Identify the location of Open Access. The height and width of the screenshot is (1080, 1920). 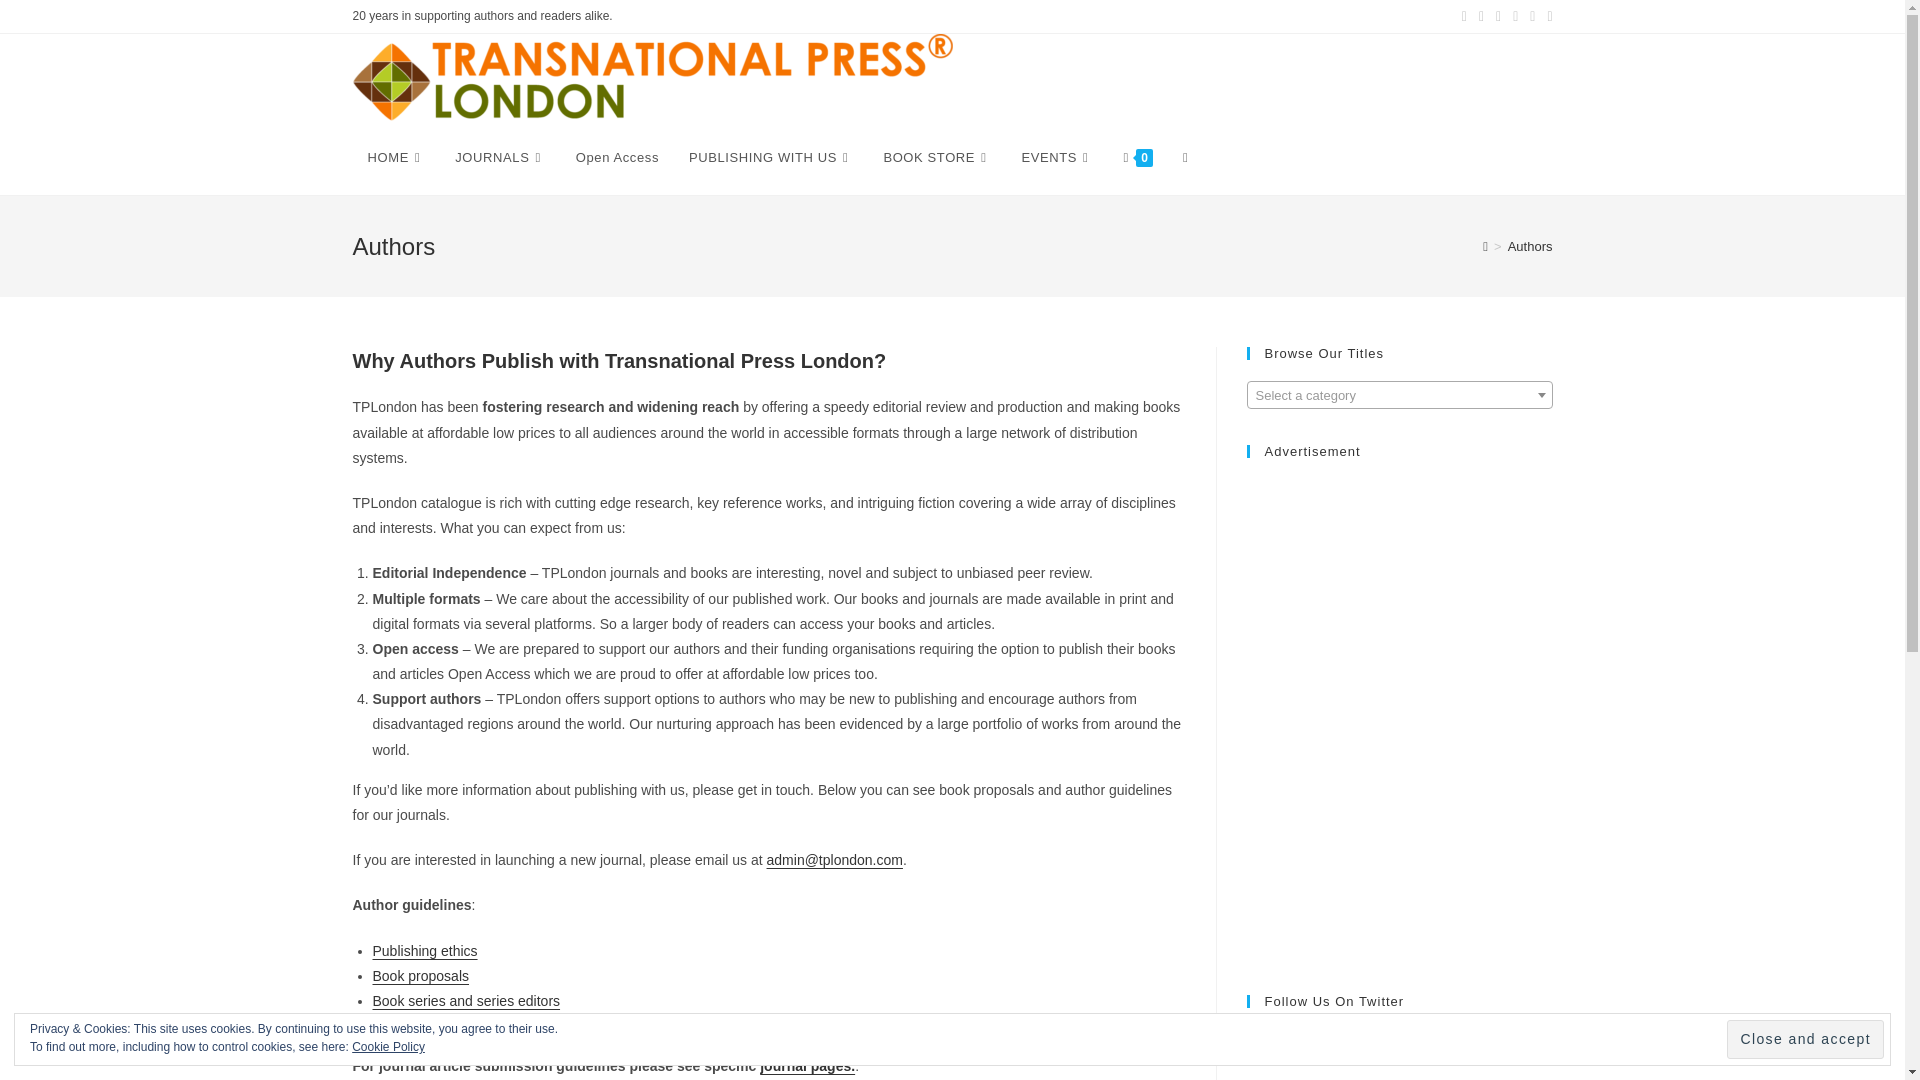
(616, 158).